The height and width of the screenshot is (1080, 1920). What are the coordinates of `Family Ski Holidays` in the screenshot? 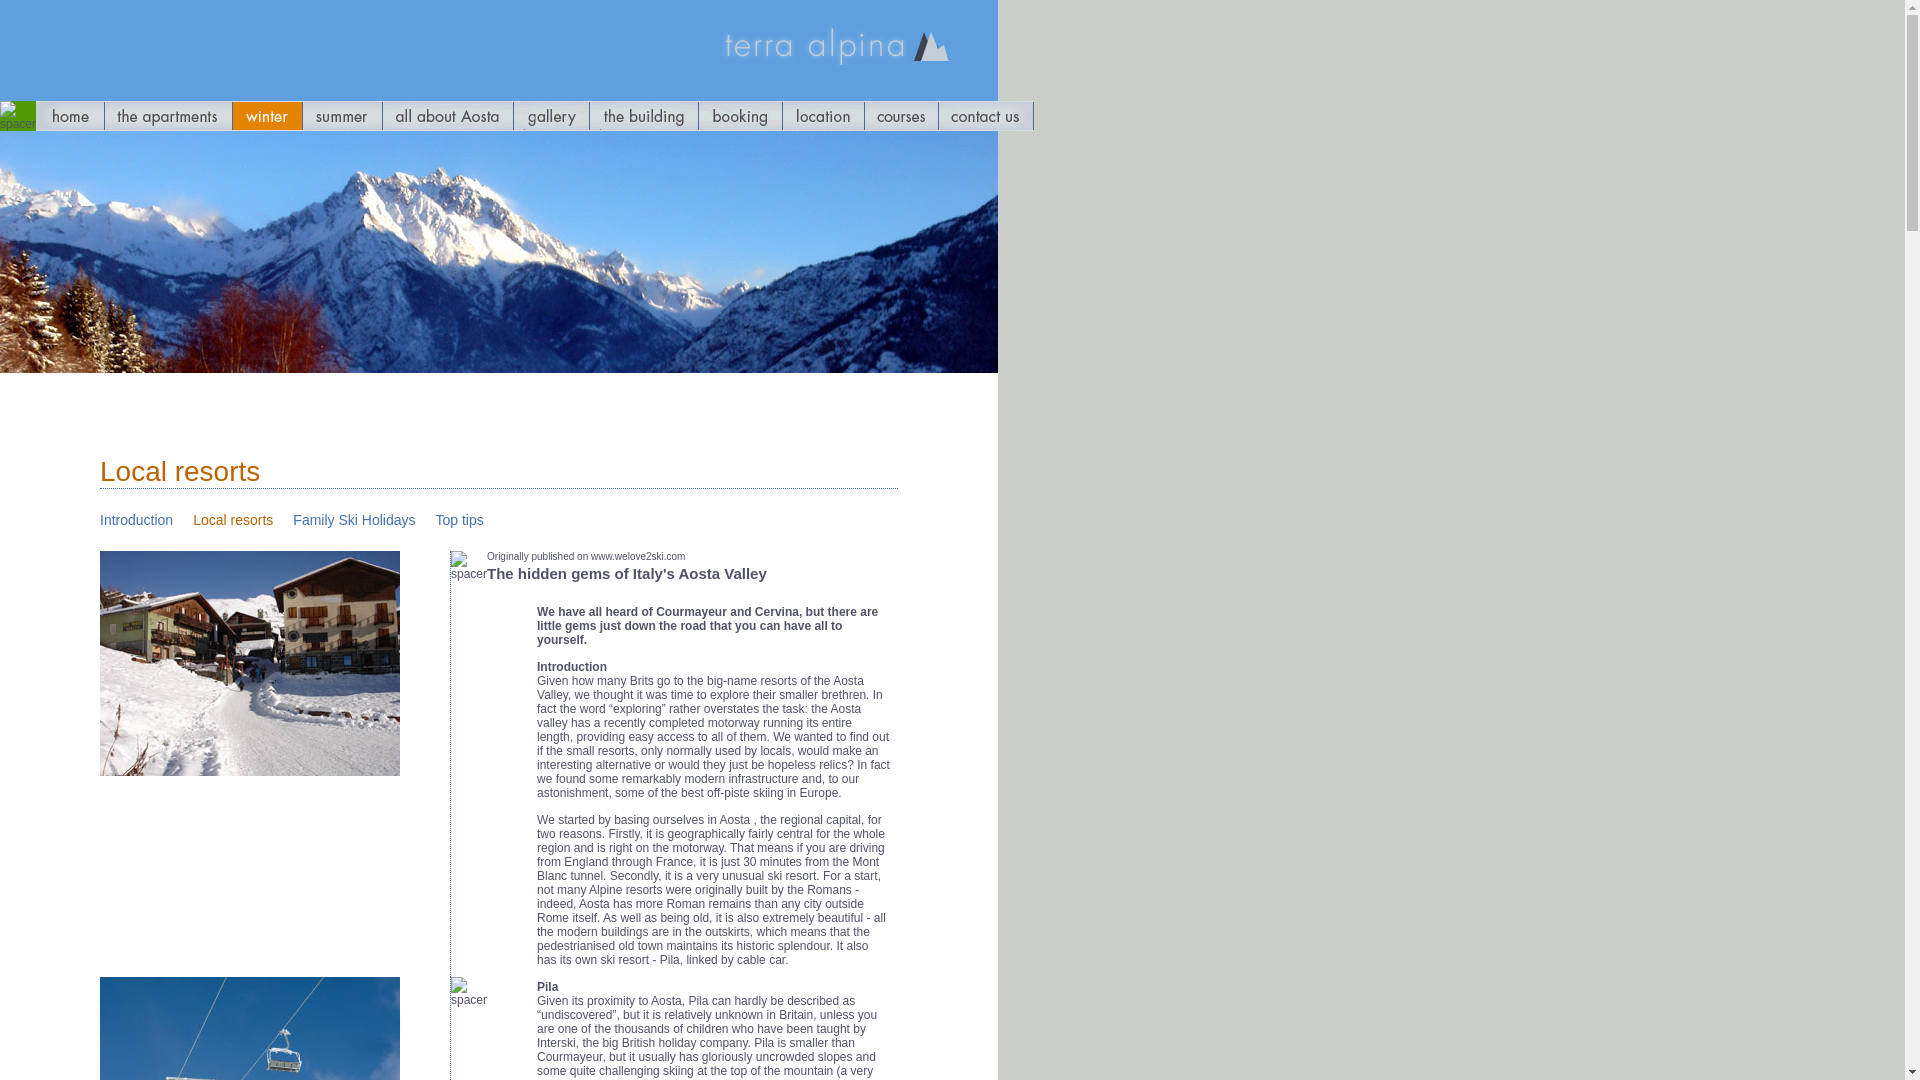 It's located at (354, 520).